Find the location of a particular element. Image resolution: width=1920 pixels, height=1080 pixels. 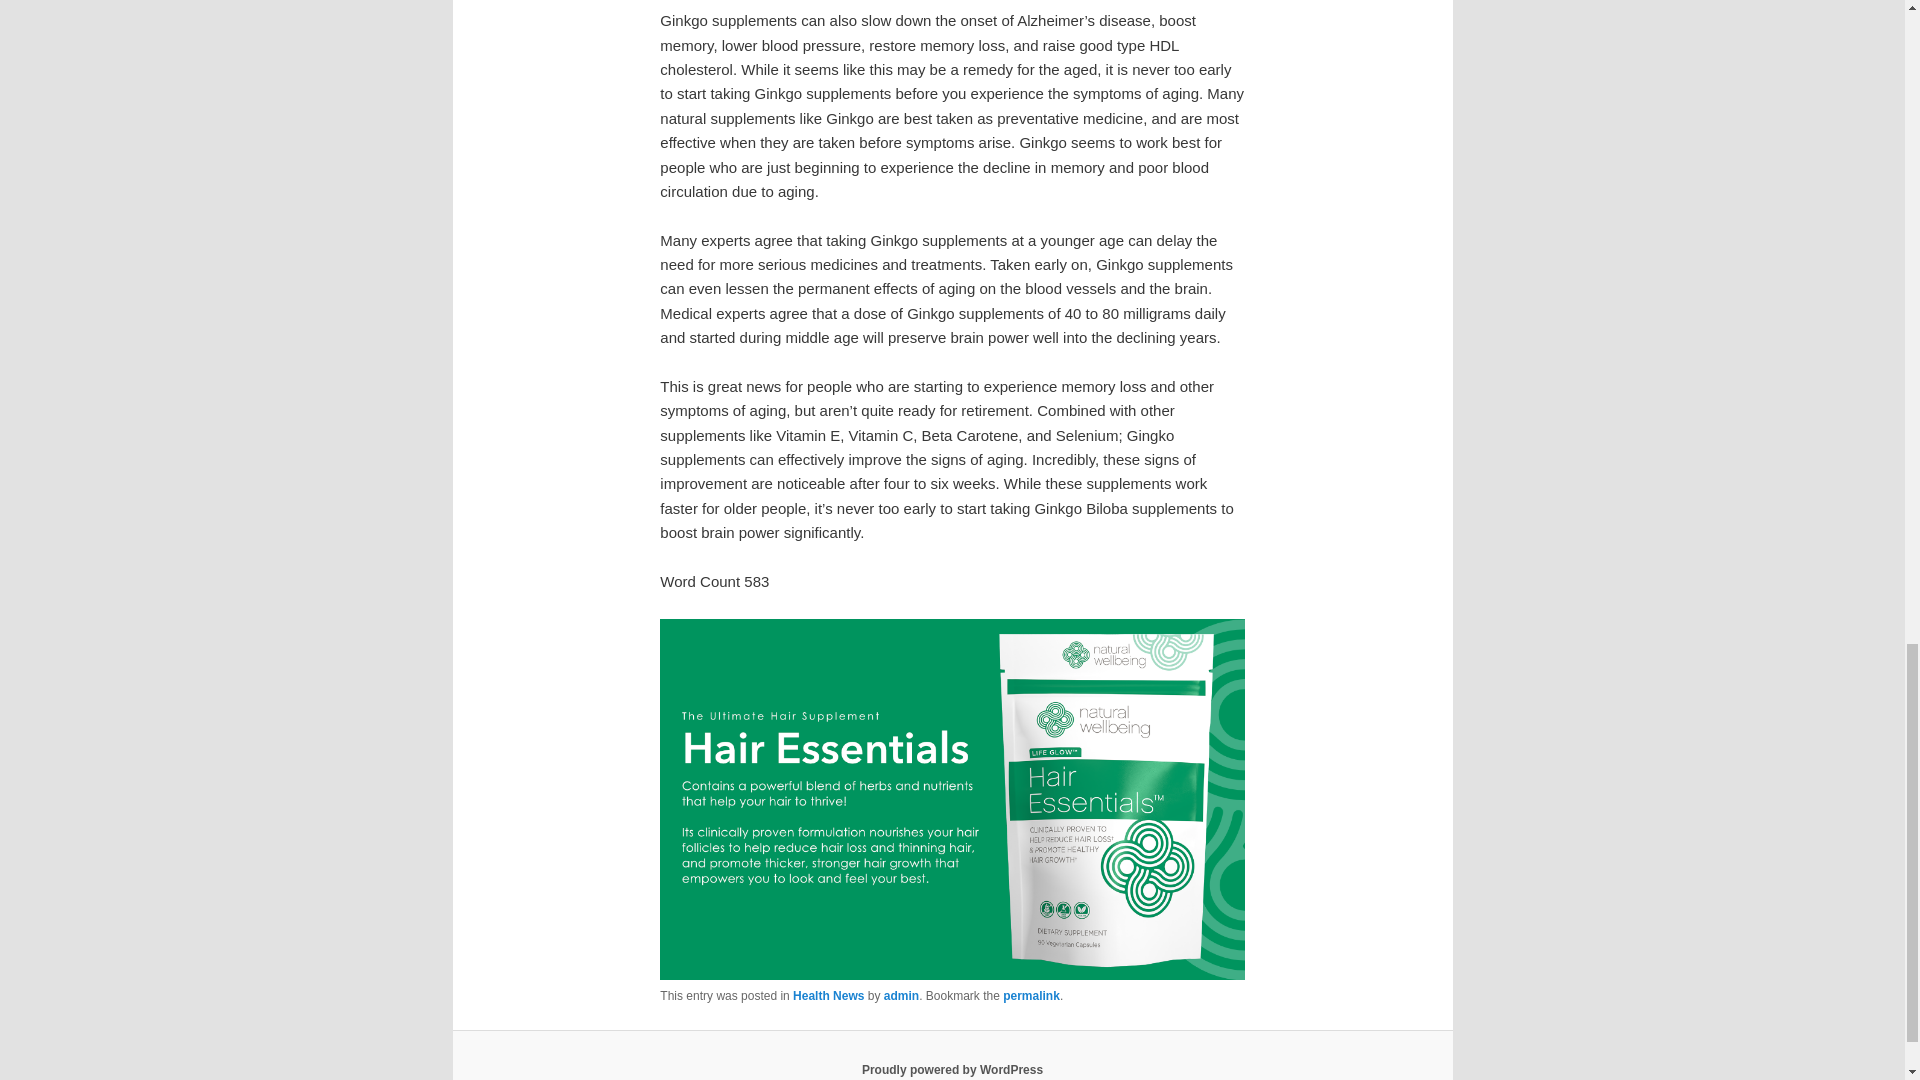

Health News is located at coordinates (828, 996).